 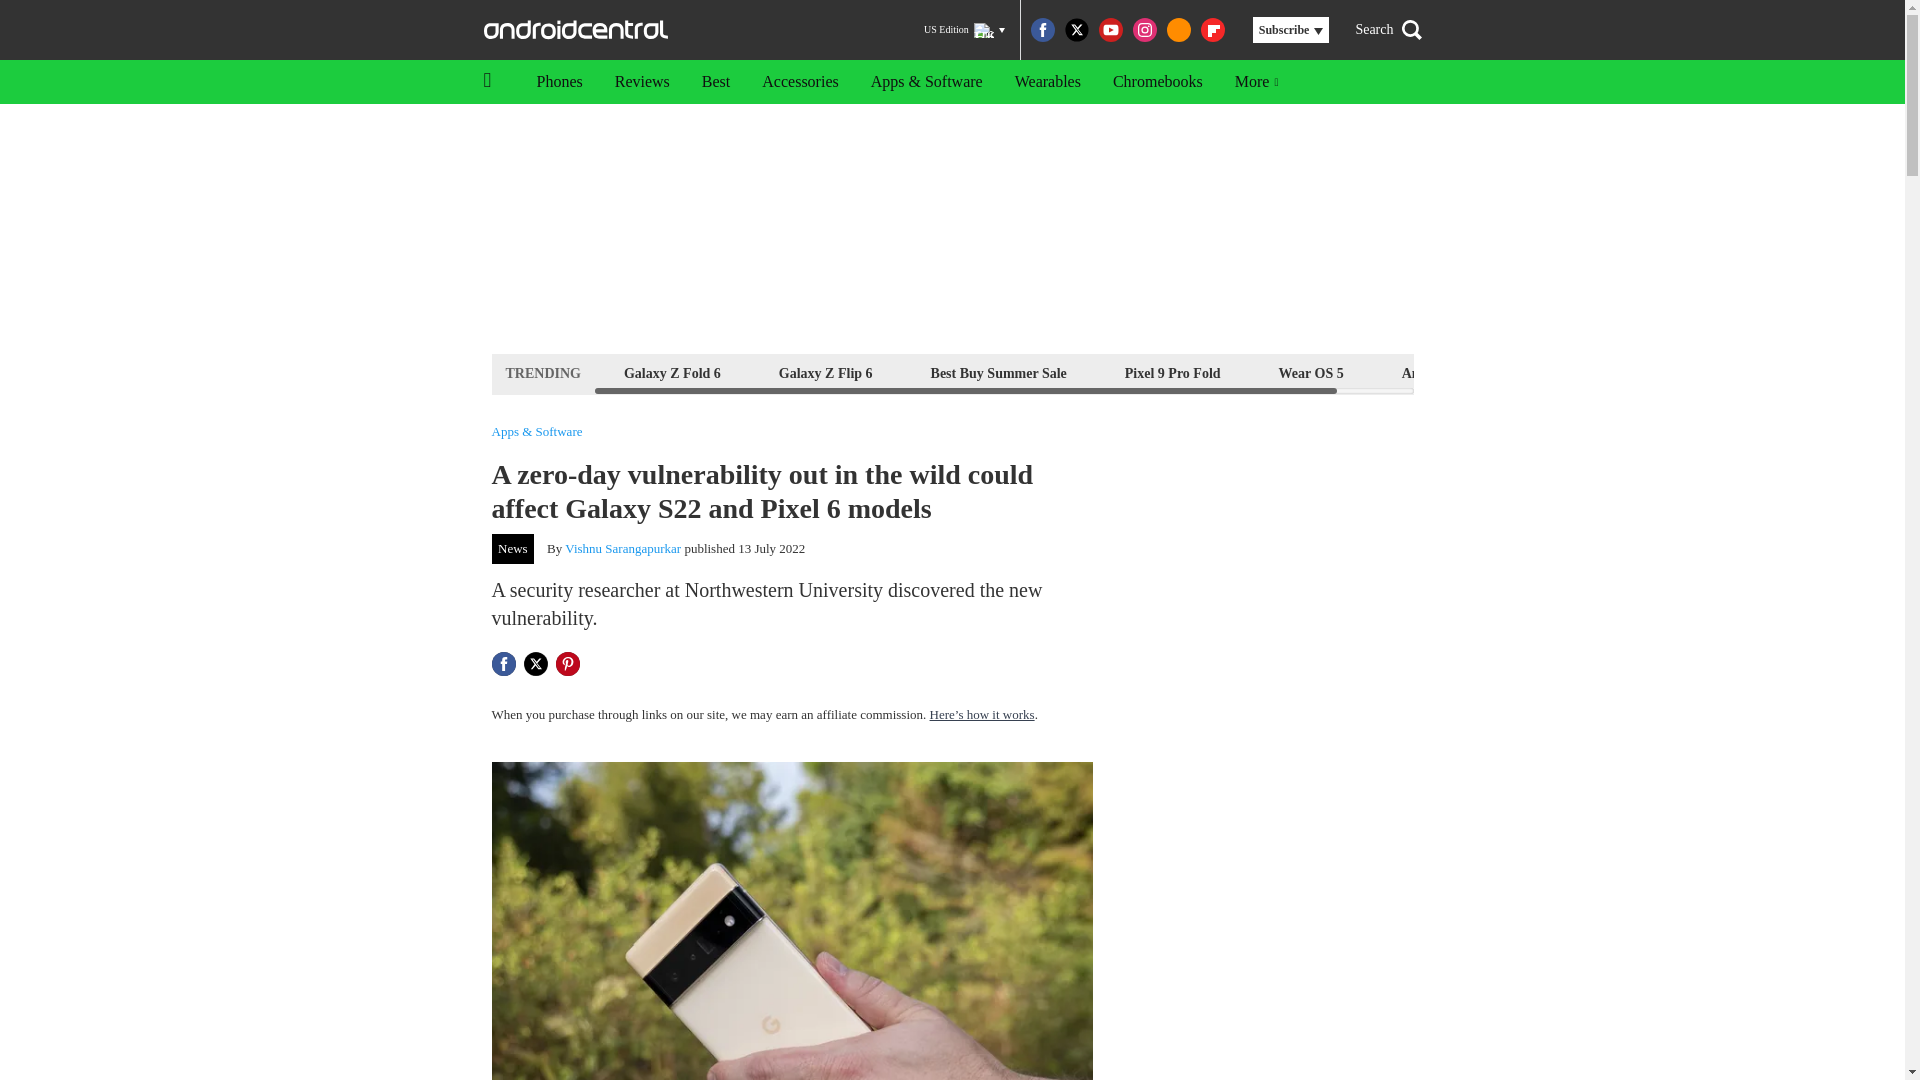 What do you see at coordinates (672, 372) in the screenshot?
I see `Galaxy Z Fold 6` at bounding box center [672, 372].